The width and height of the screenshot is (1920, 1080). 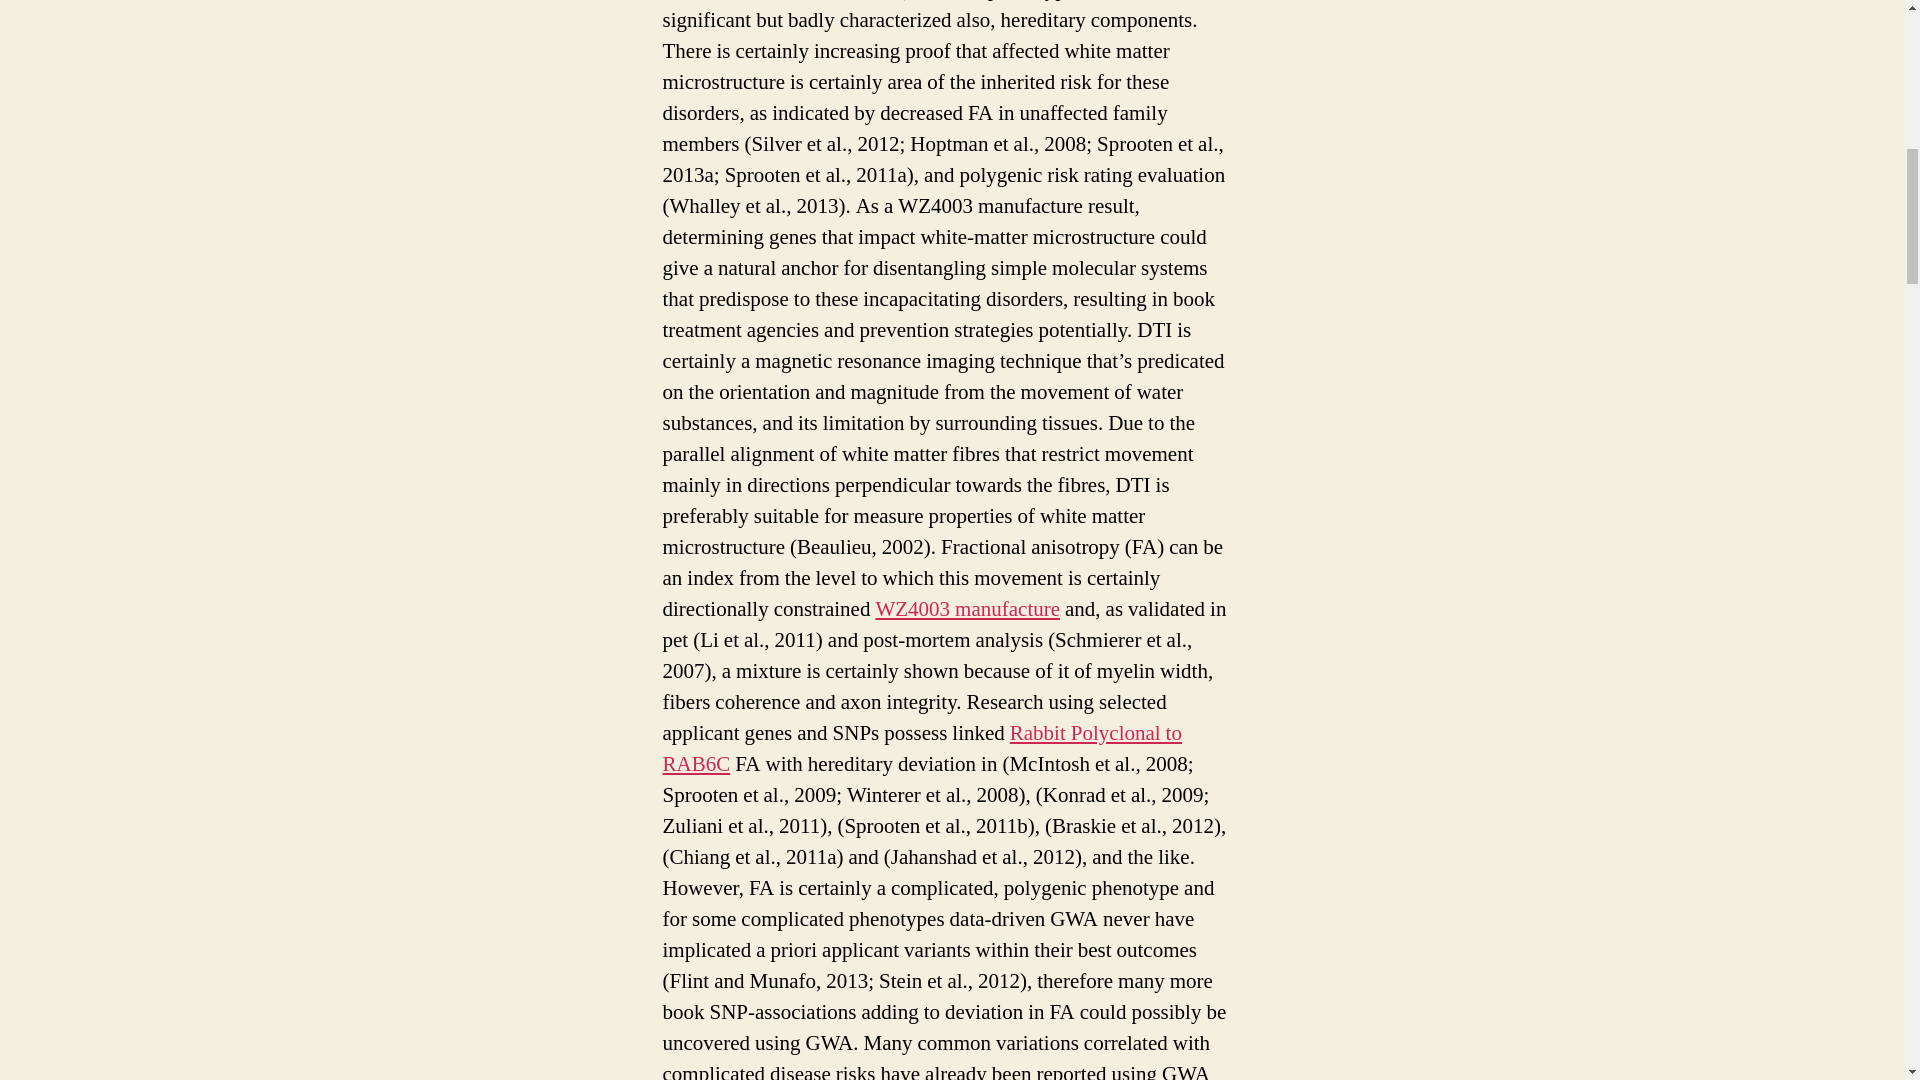 What do you see at coordinates (921, 748) in the screenshot?
I see `Rabbit Polyclonal to RAB6C` at bounding box center [921, 748].